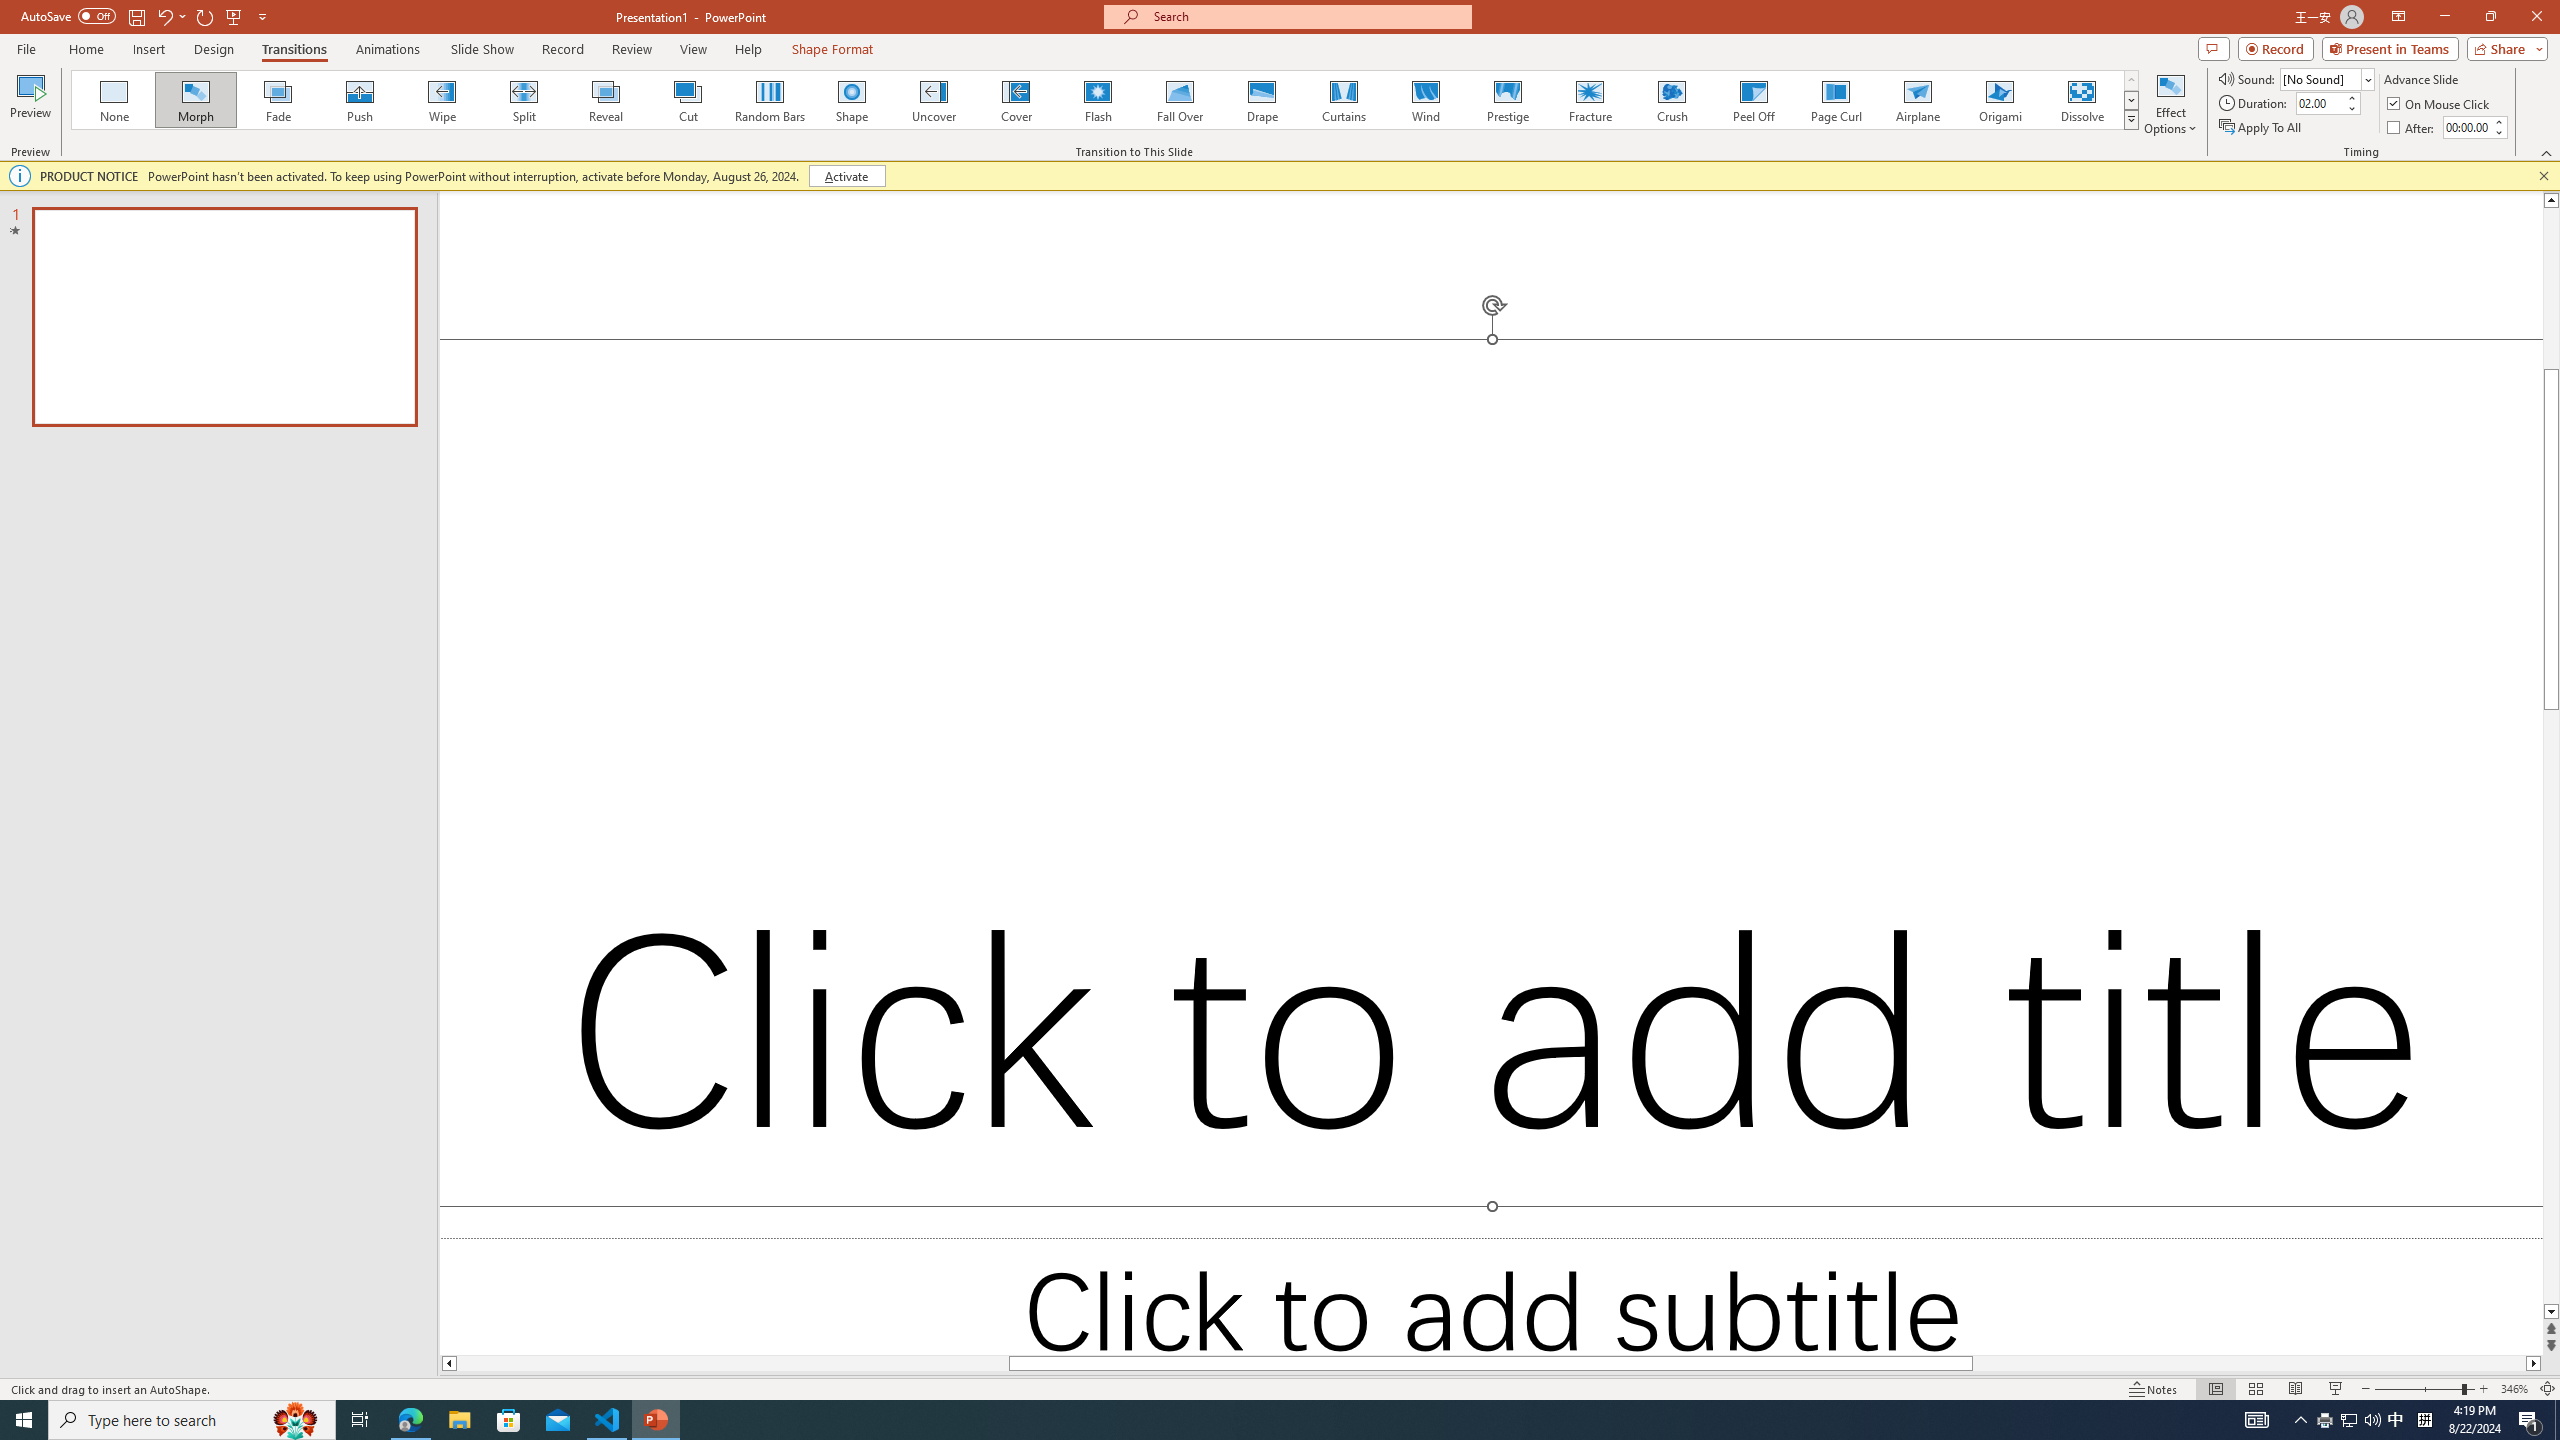 The image size is (2560, 1440). What do you see at coordinates (115, 100) in the screenshot?
I see `None` at bounding box center [115, 100].